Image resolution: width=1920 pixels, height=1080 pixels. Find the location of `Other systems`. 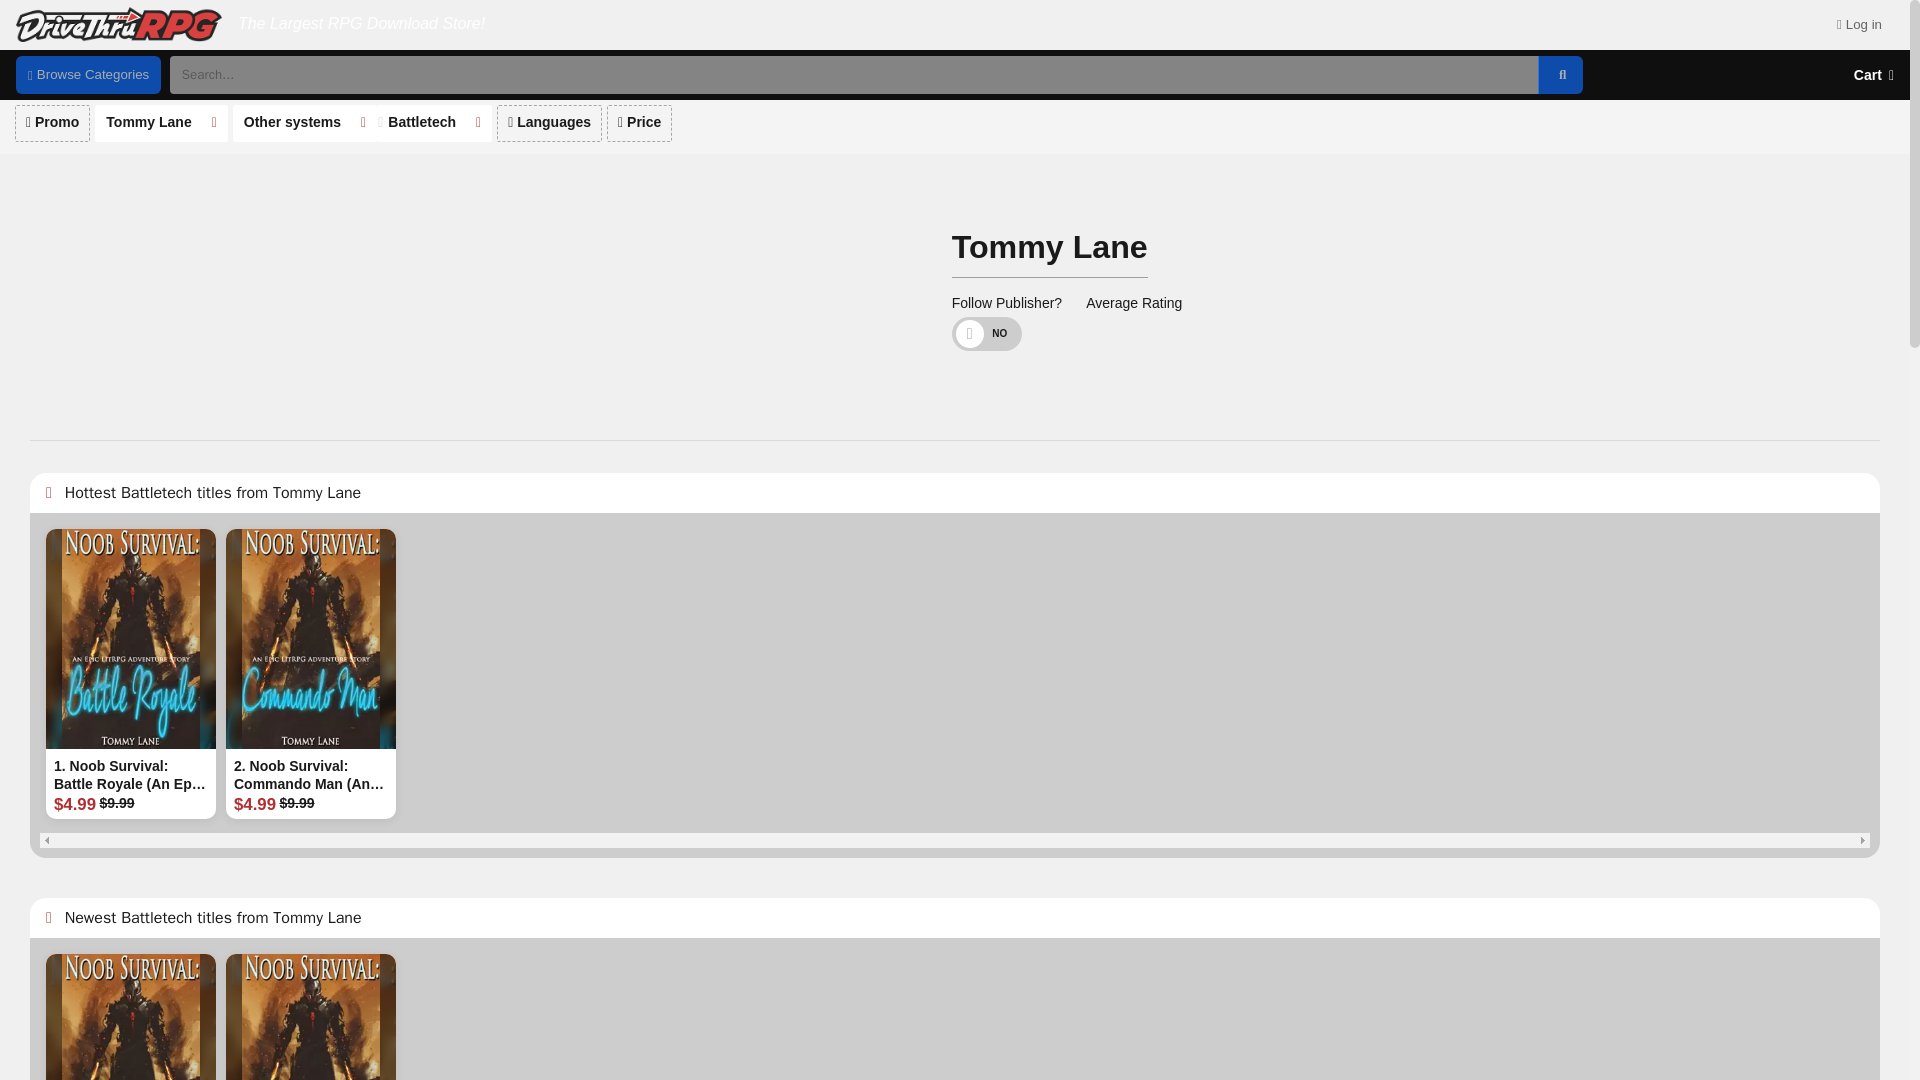

Other systems is located at coordinates (292, 122).